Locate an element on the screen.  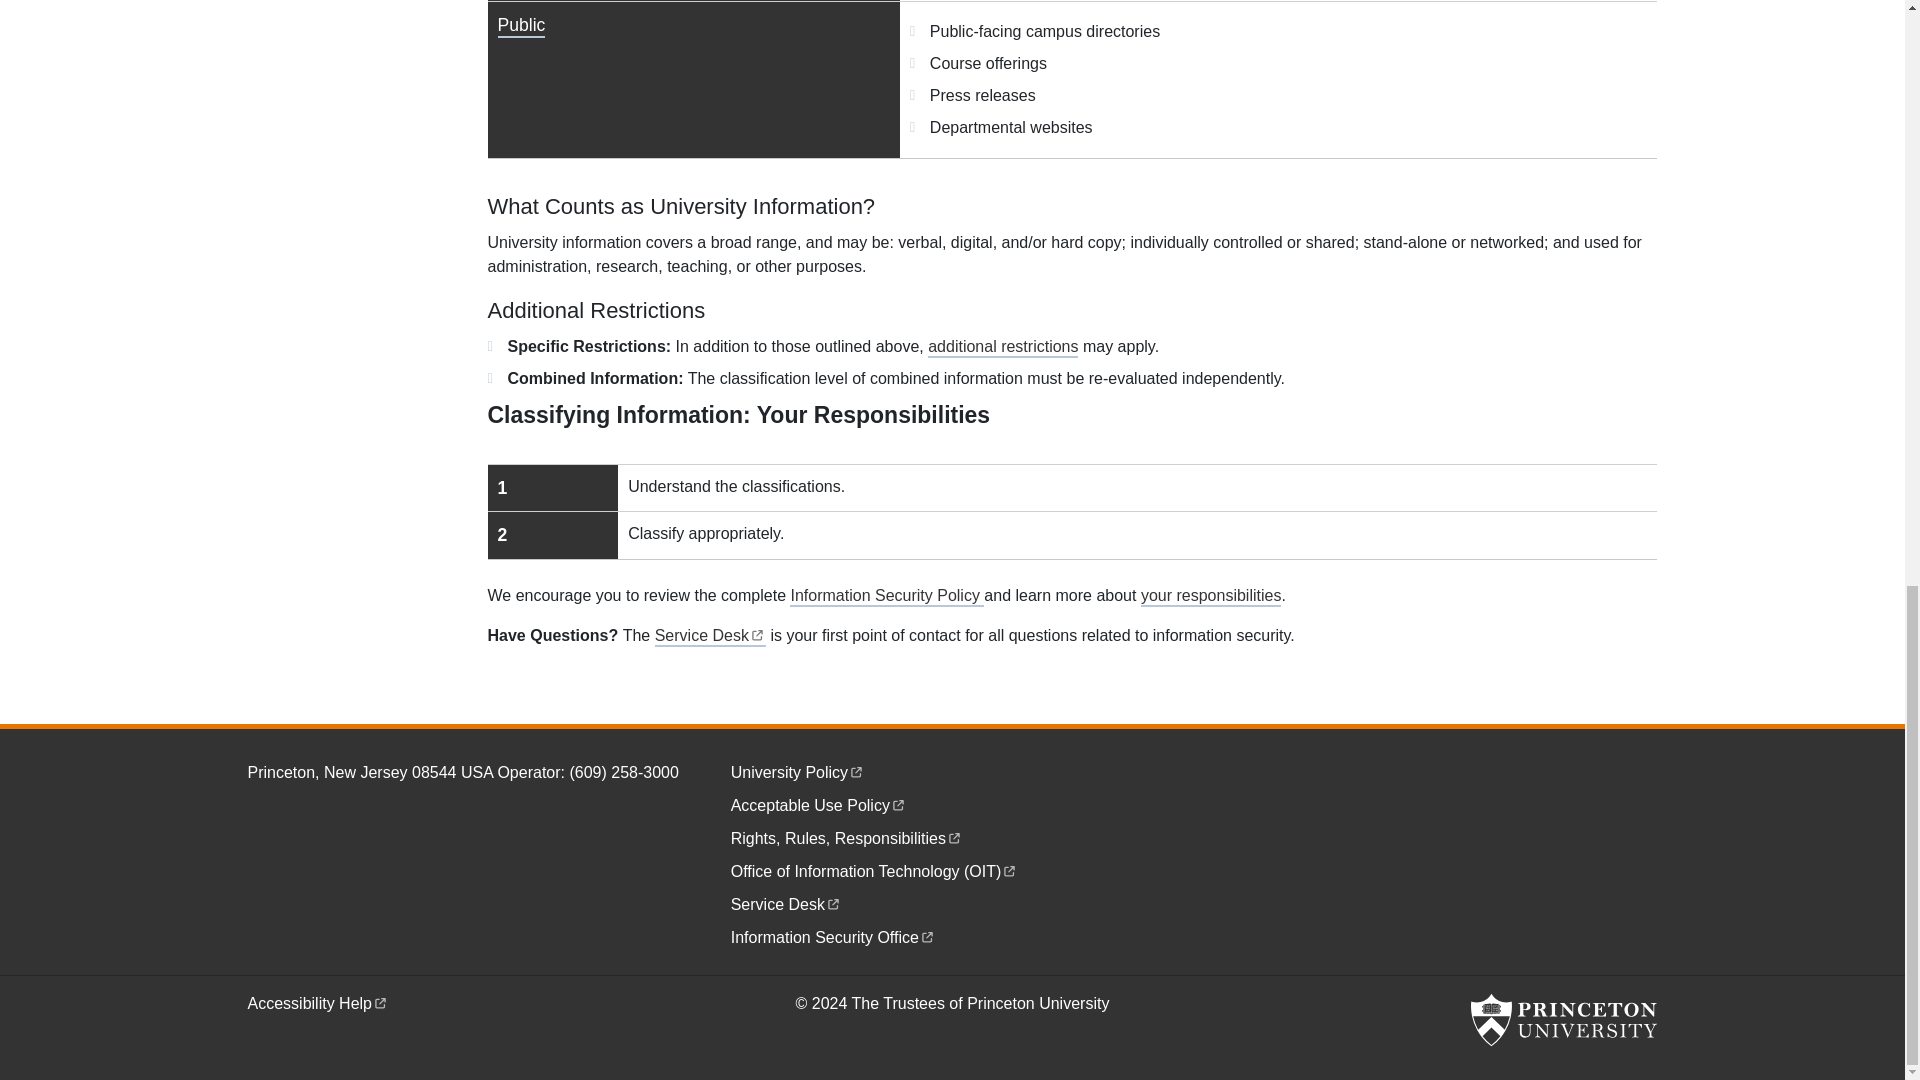
Link is external is located at coordinates (856, 770).